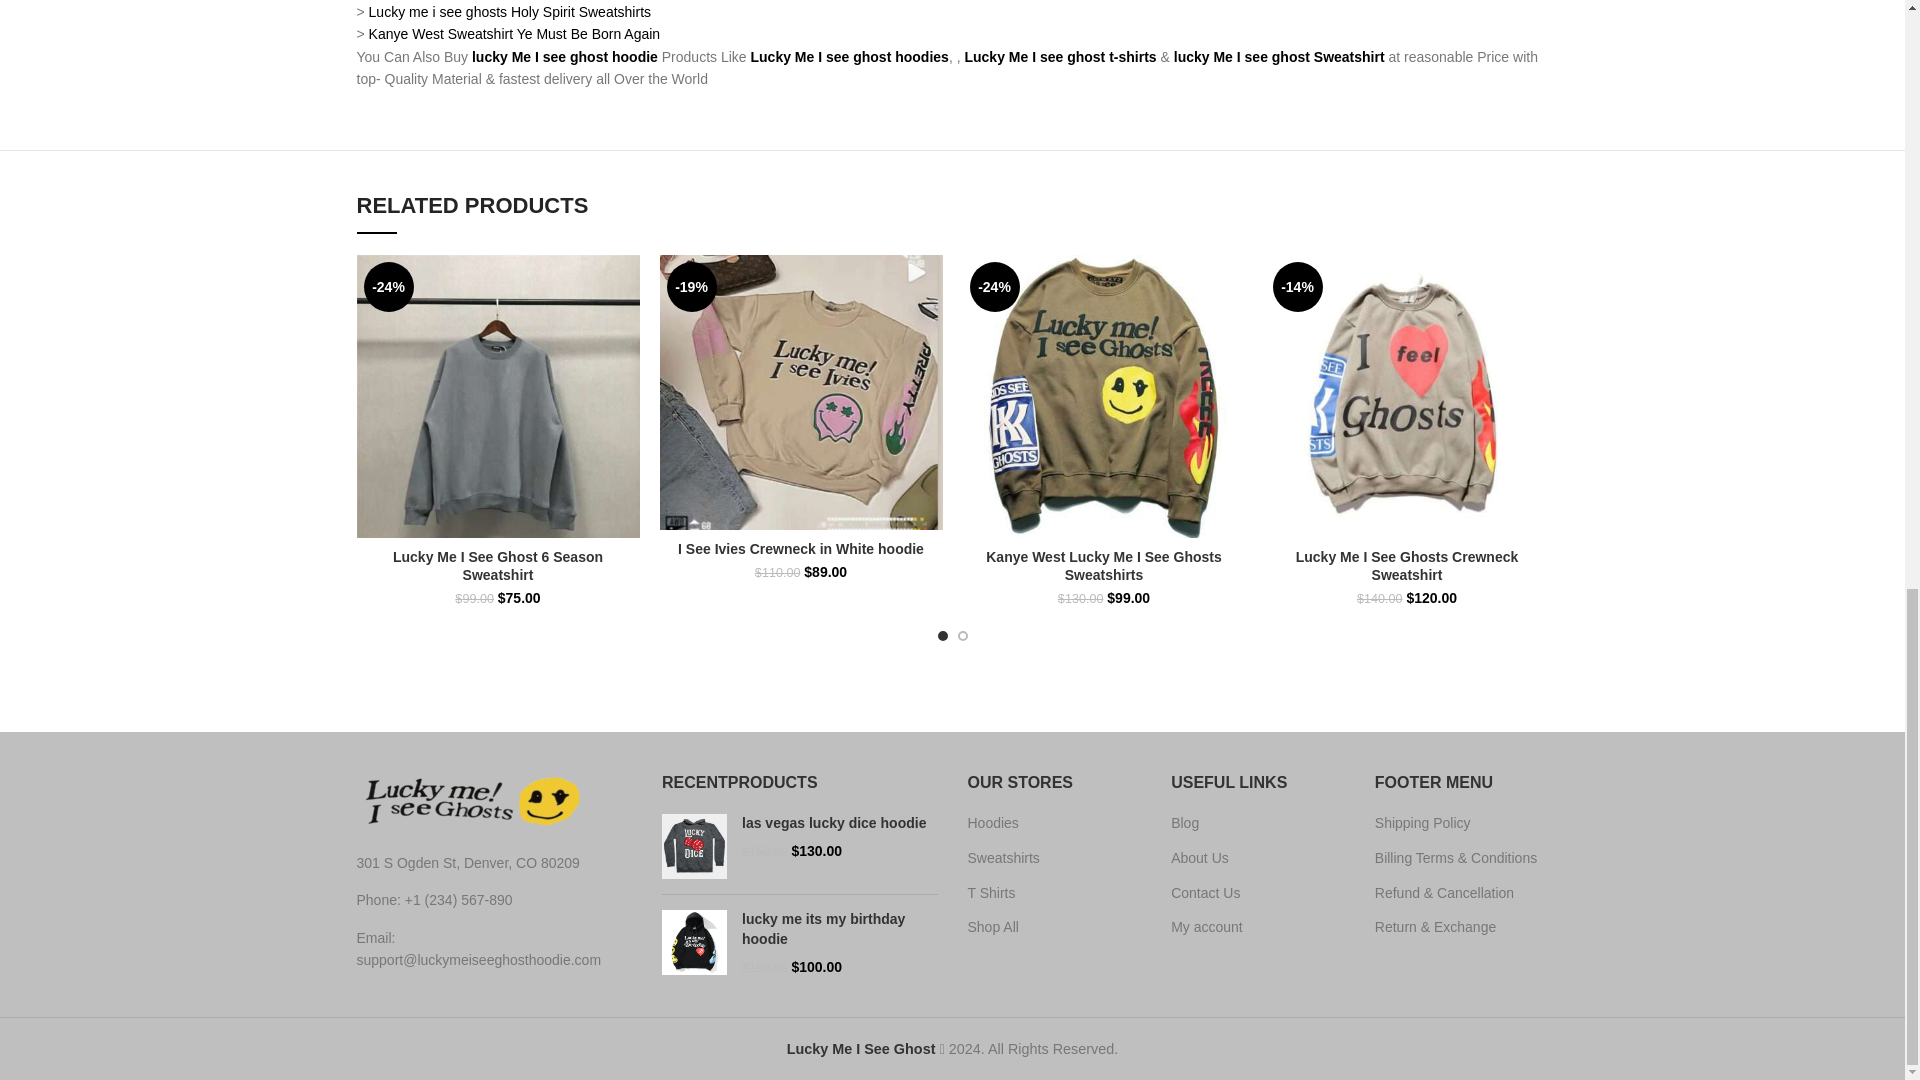 This screenshot has height=1080, width=1920. What do you see at coordinates (565, 56) in the screenshot?
I see `lucky Me I see ghost hoodie` at bounding box center [565, 56].